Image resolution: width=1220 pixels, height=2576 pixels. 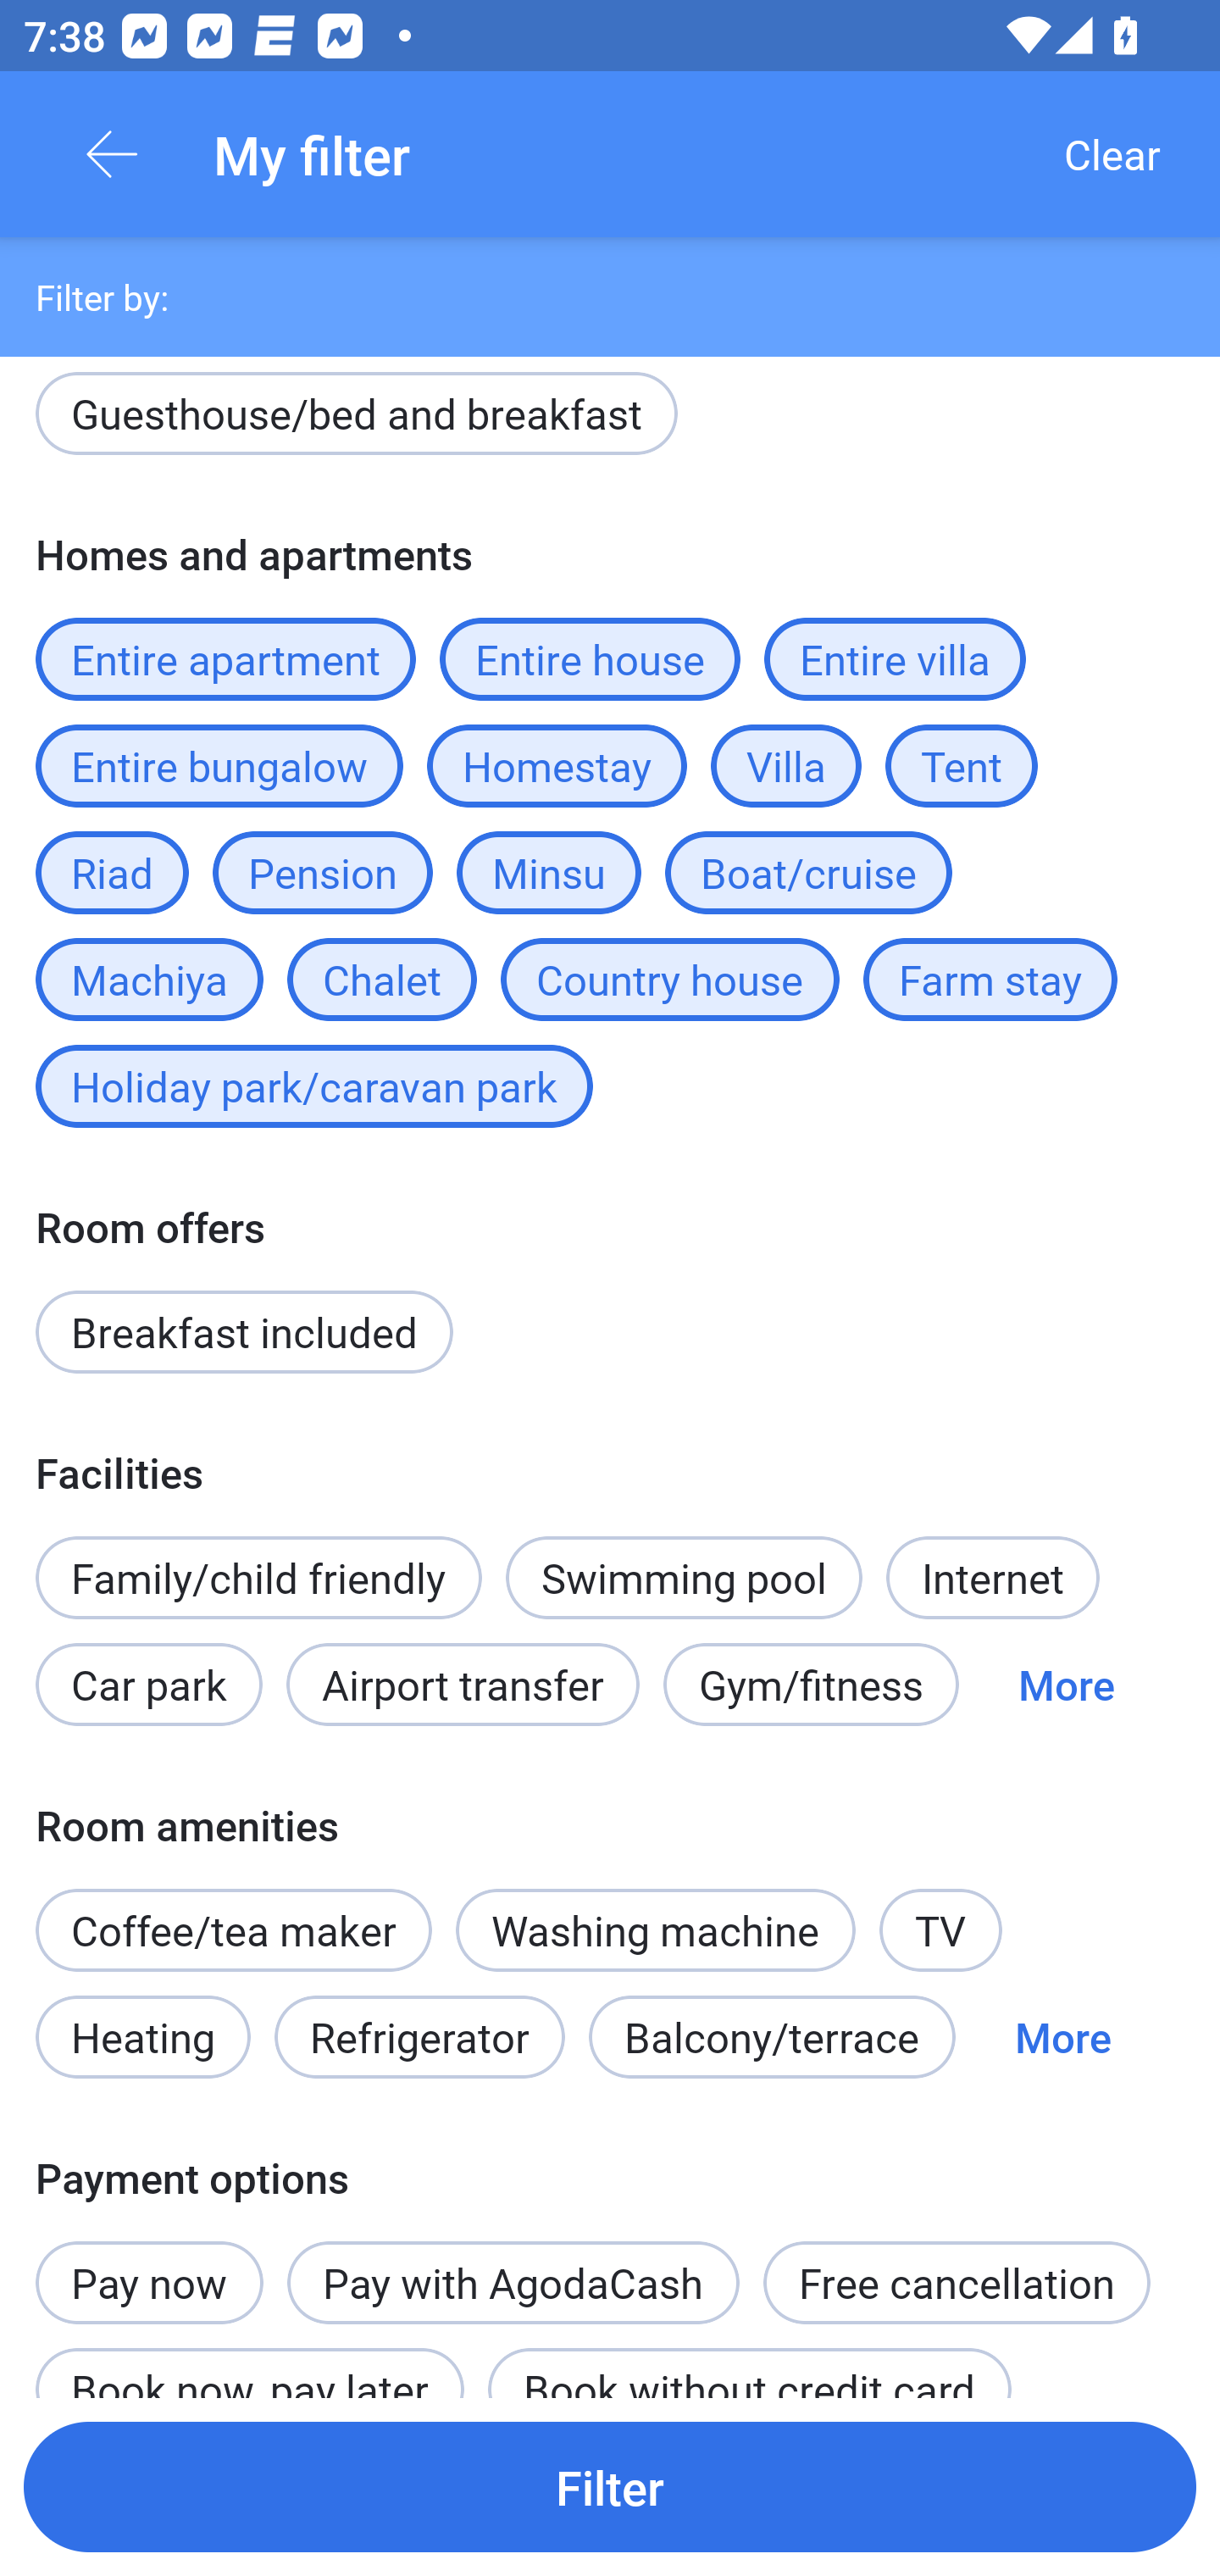 I want to click on Internet, so click(x=992, y=1578).